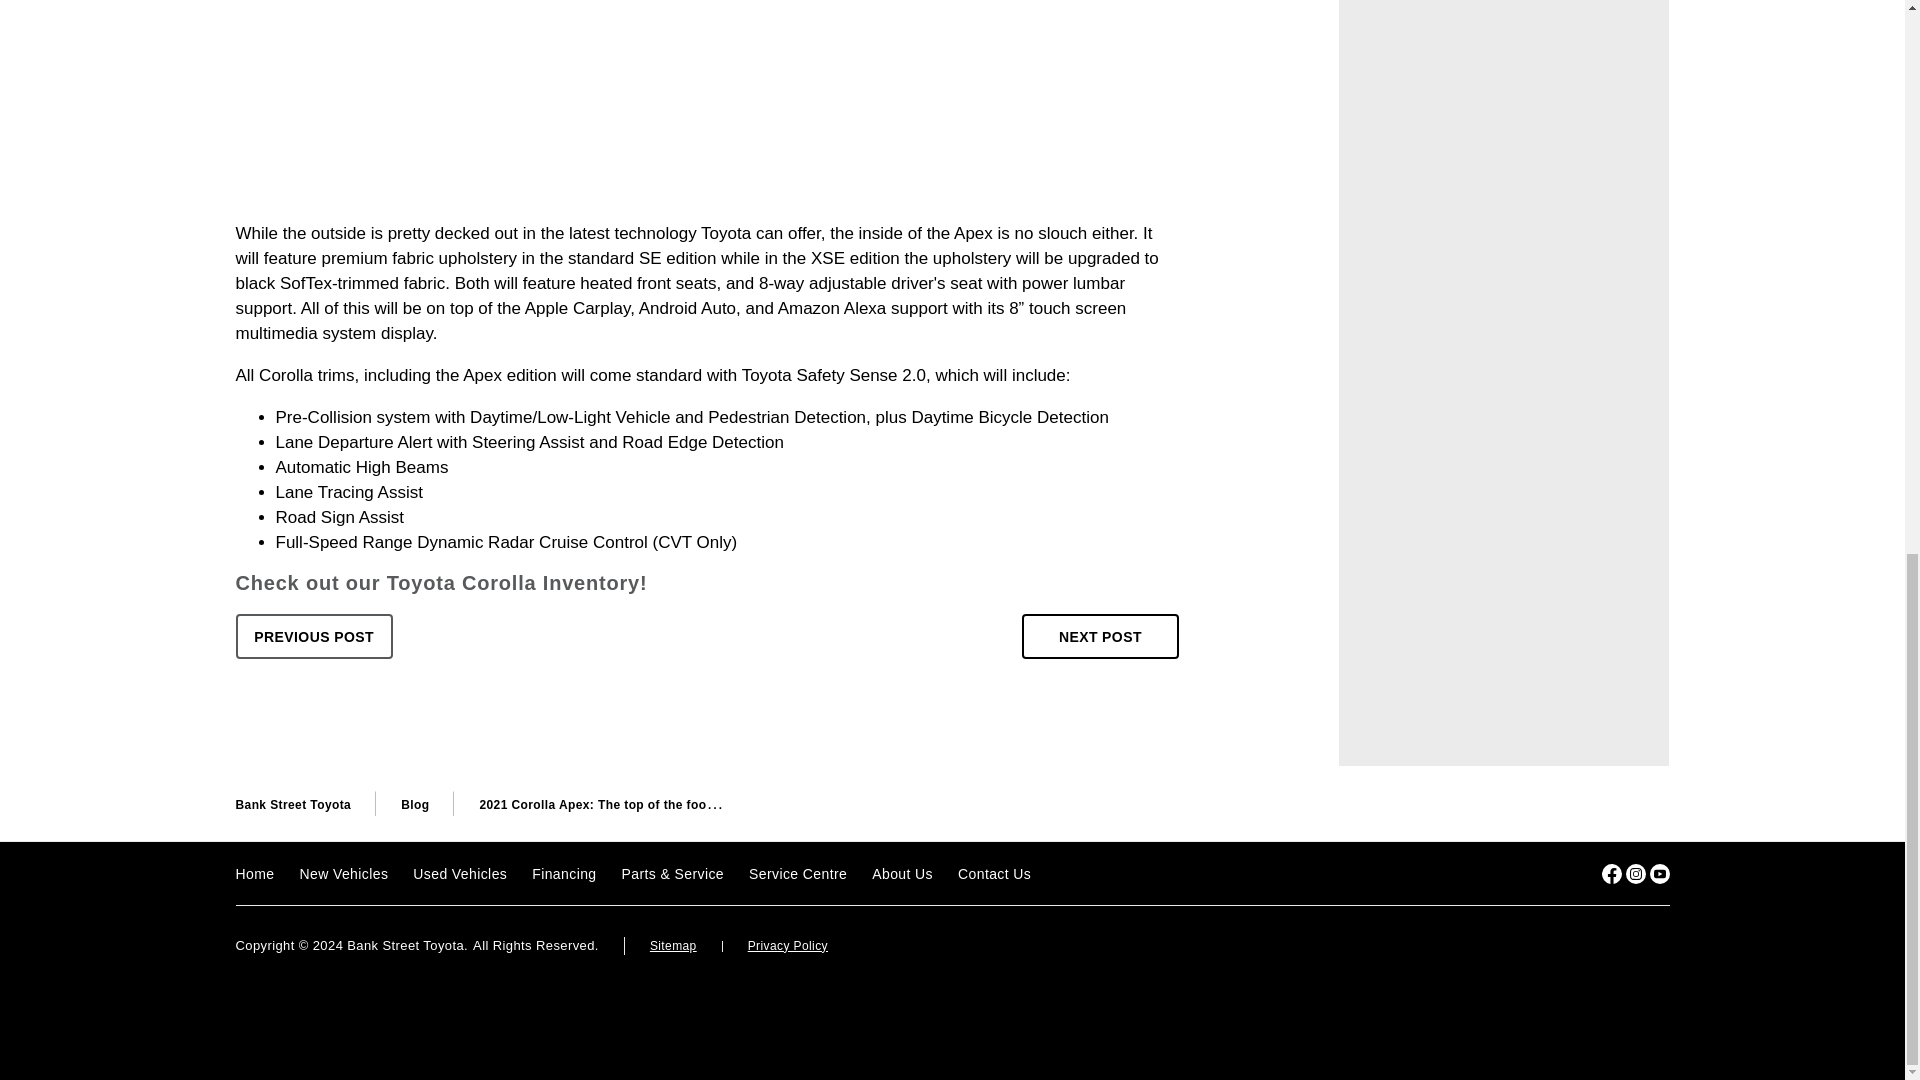 The image size is (1920, 1080). I want to click on Go to Bank Street Toyota., so click(294, 805).